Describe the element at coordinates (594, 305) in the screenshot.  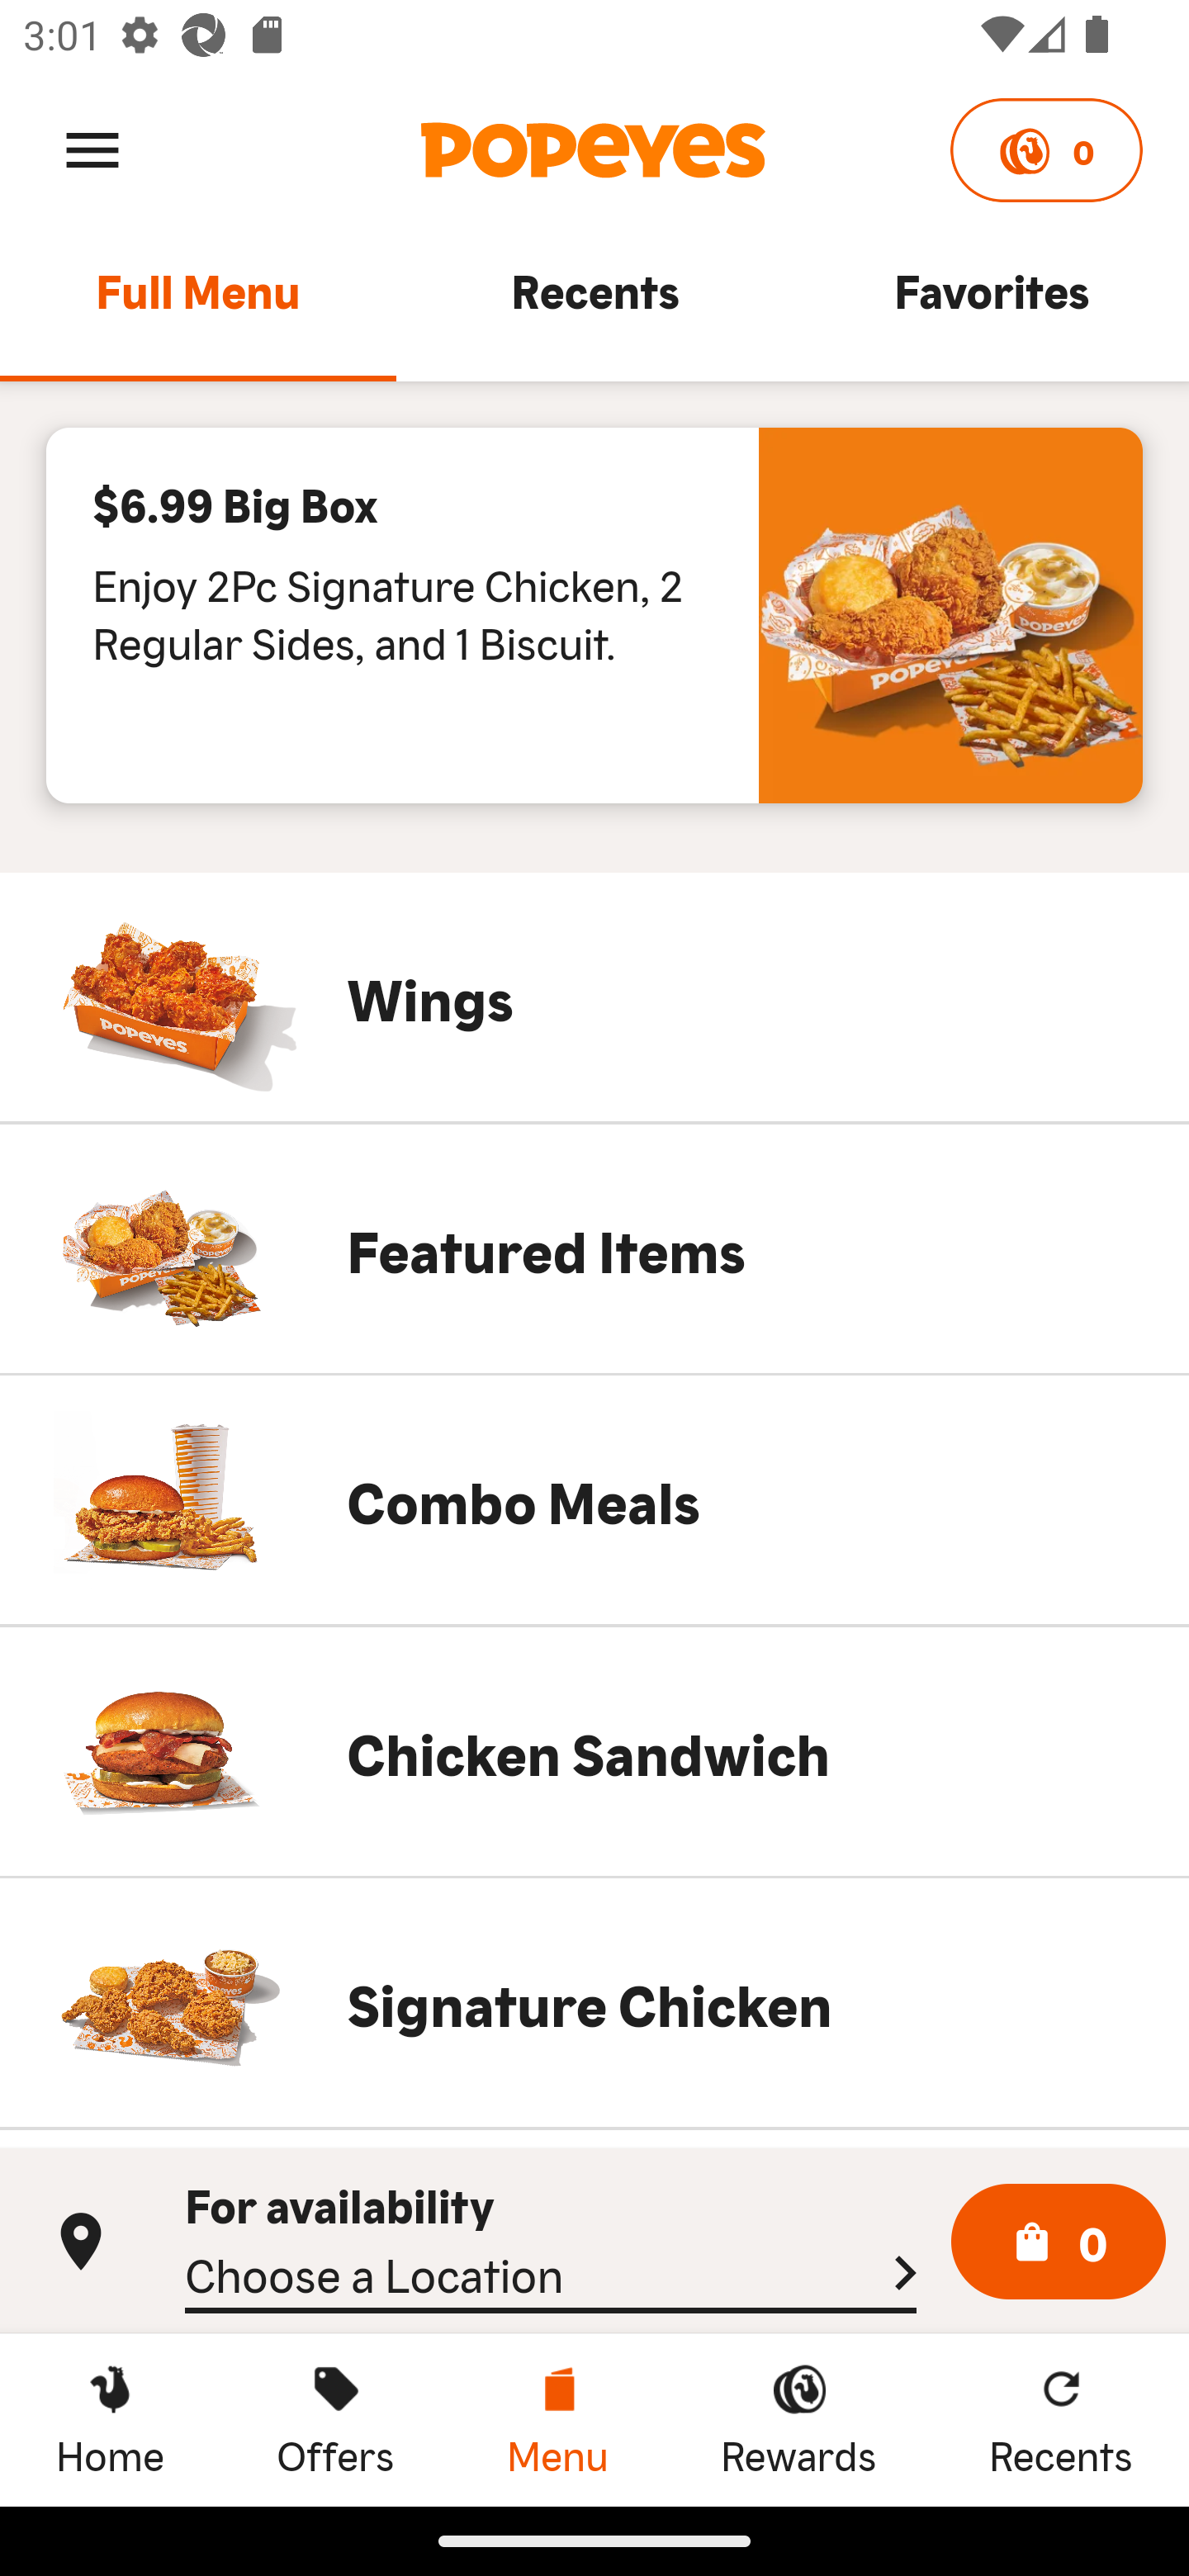
I see `Recents` at that location.